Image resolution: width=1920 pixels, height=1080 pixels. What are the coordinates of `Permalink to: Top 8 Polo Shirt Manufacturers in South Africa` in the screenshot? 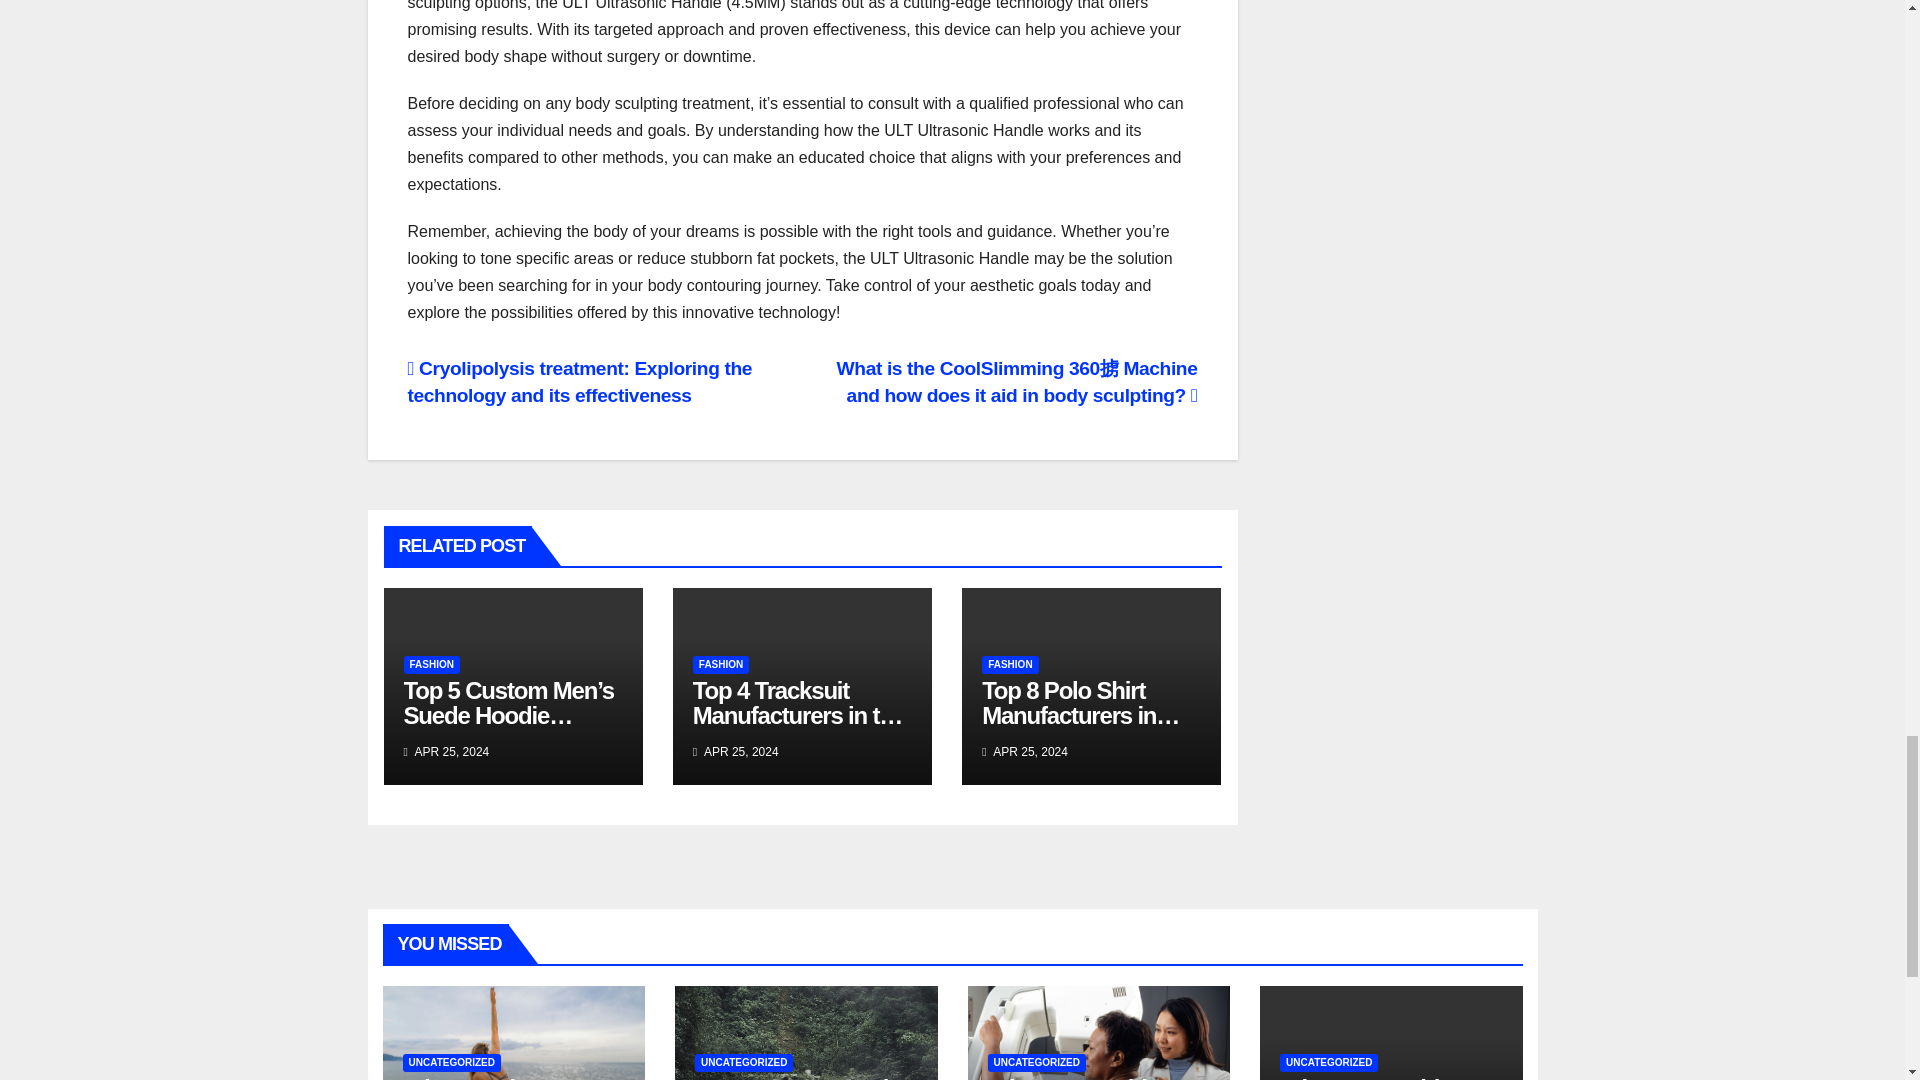 It's located at (1080, 715).